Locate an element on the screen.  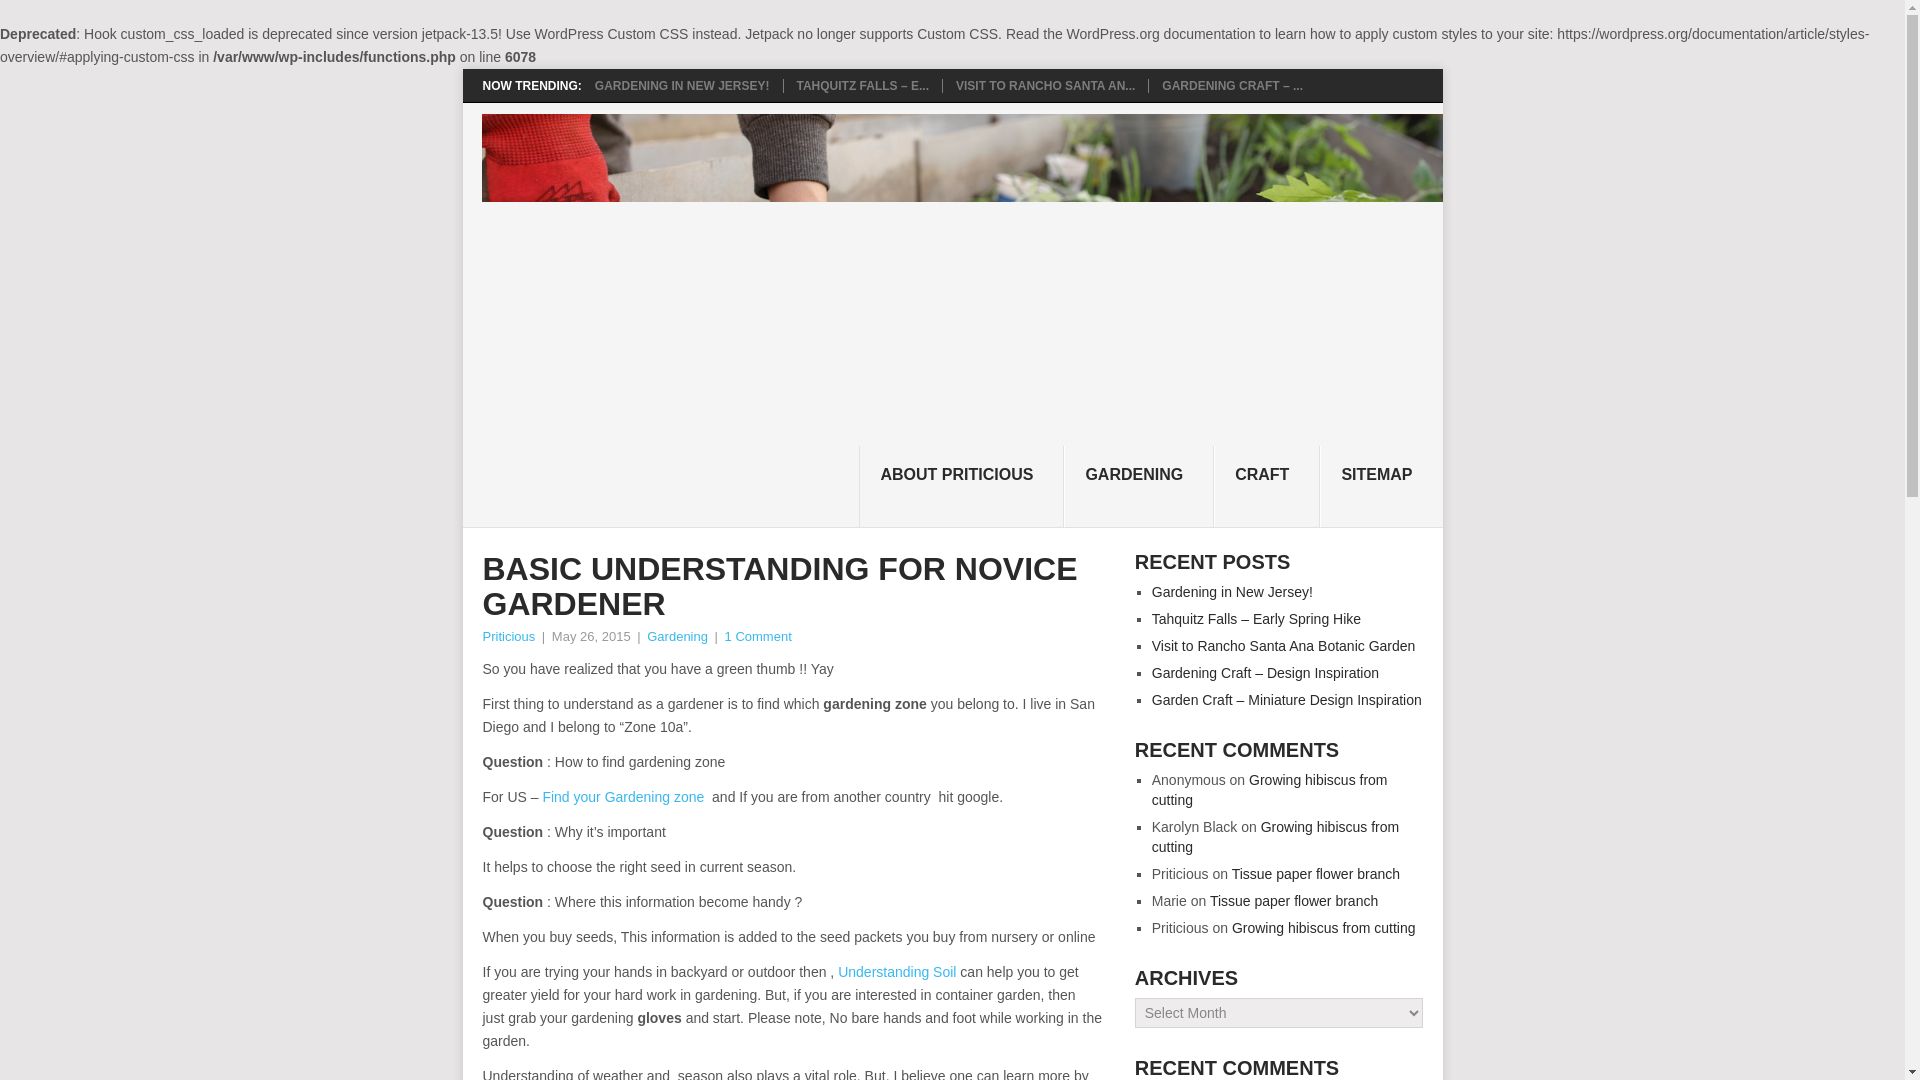
Gardening is located at coordinates (678, 636).